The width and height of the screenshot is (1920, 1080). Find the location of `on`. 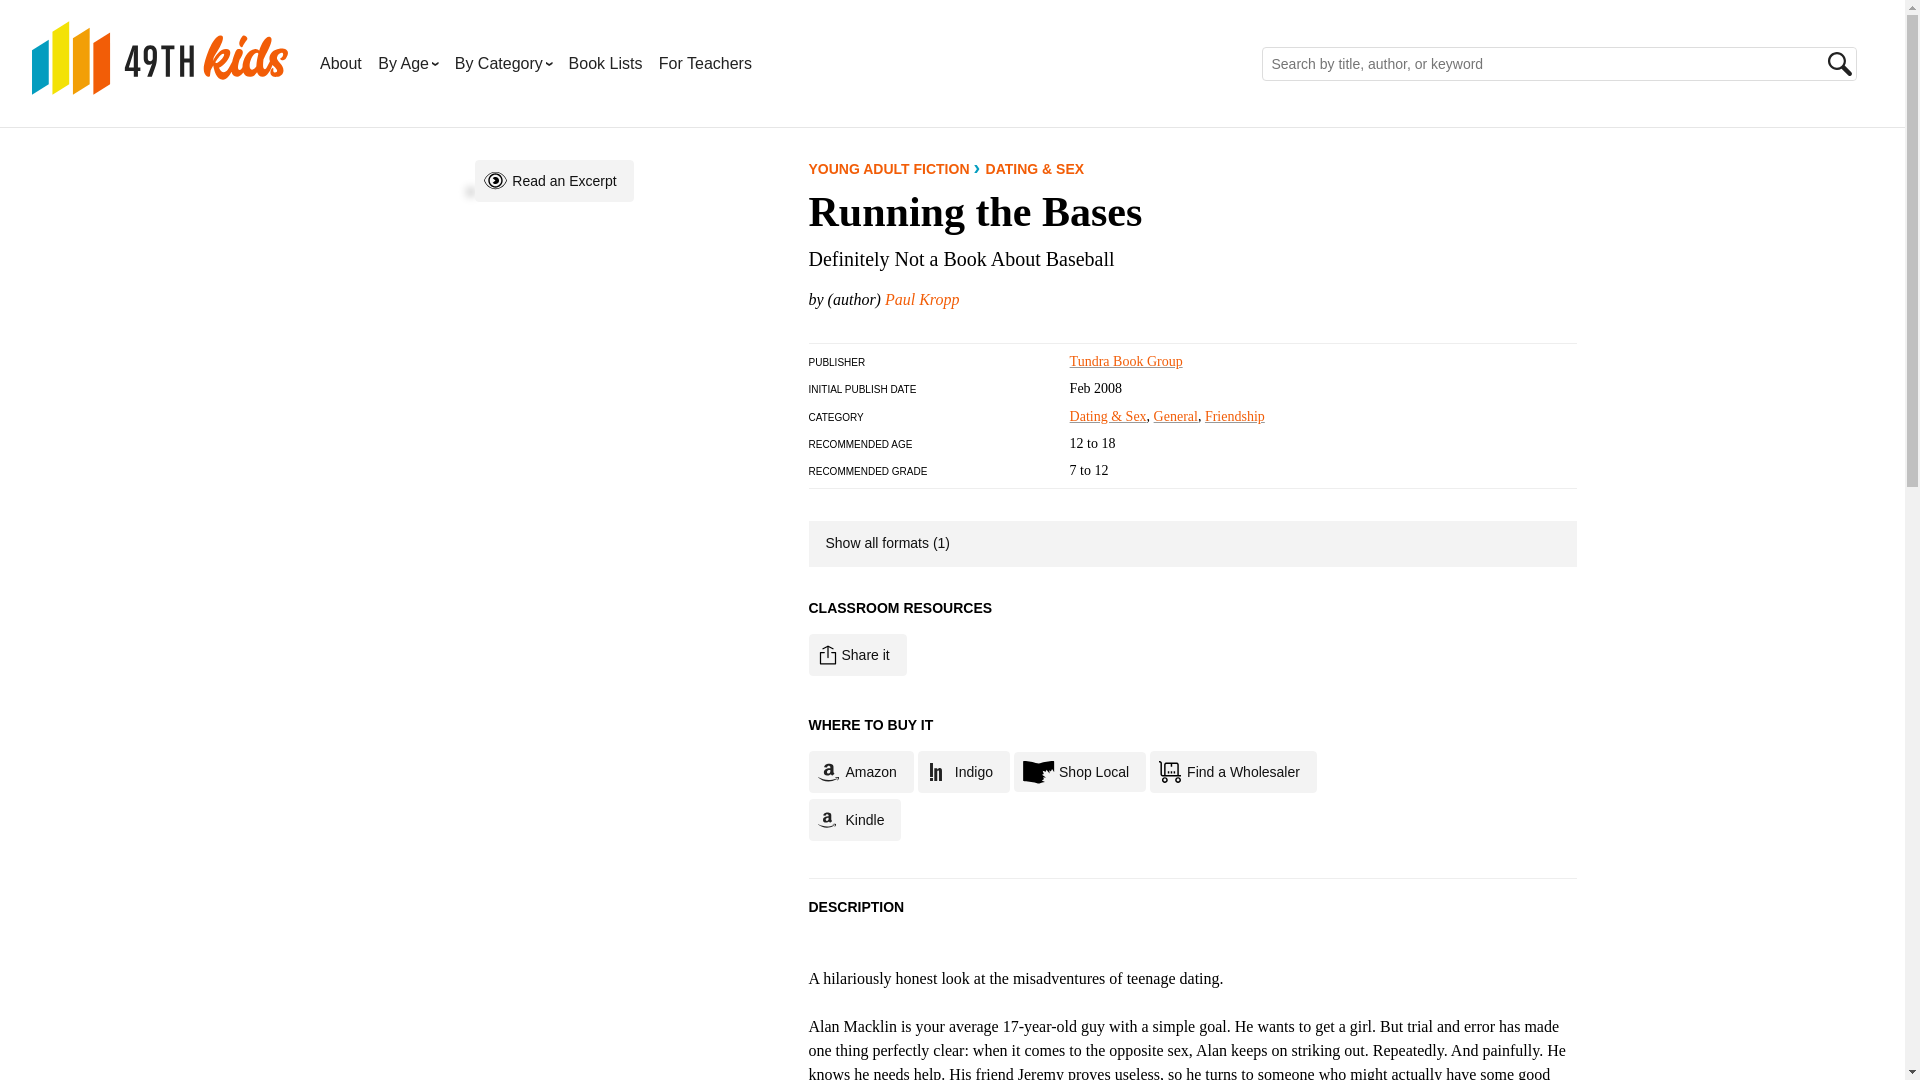

on is located at coordinates (820, 530).